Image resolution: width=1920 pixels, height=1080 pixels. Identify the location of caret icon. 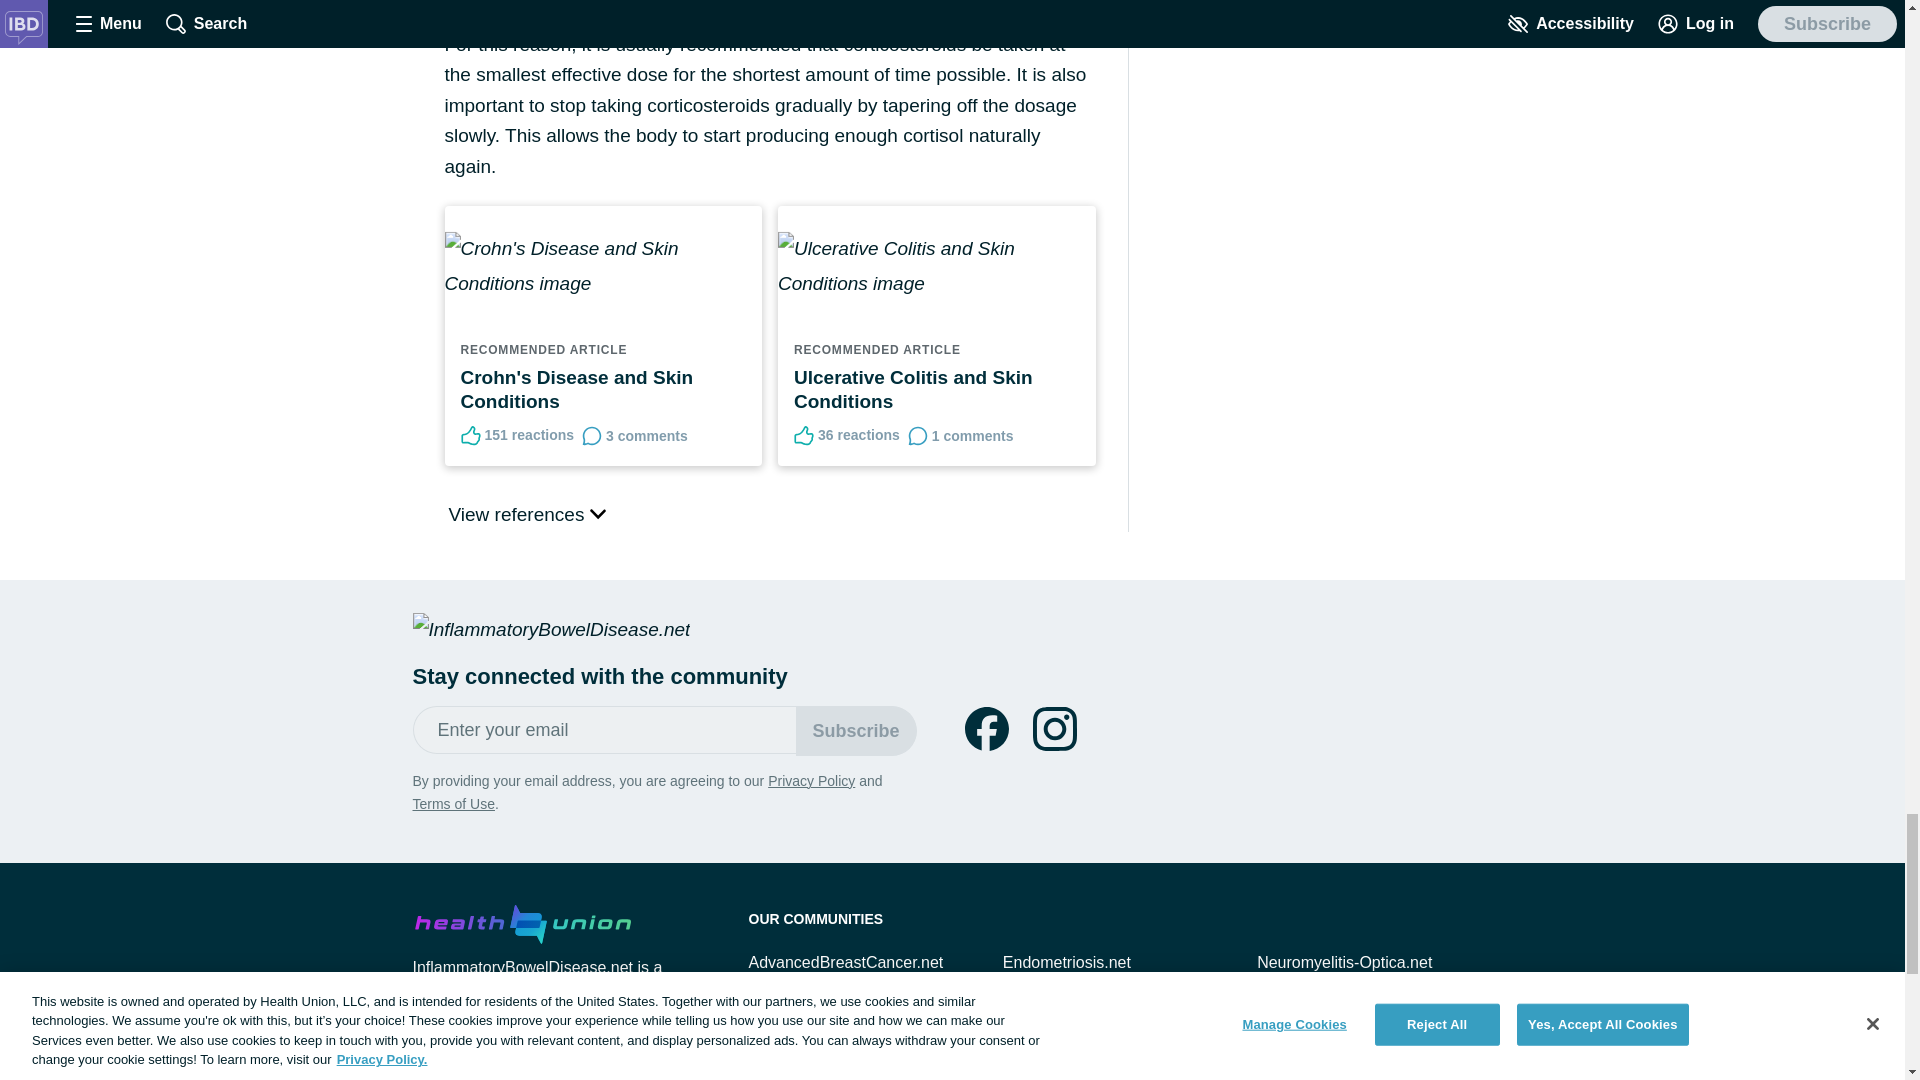
(598, 512).